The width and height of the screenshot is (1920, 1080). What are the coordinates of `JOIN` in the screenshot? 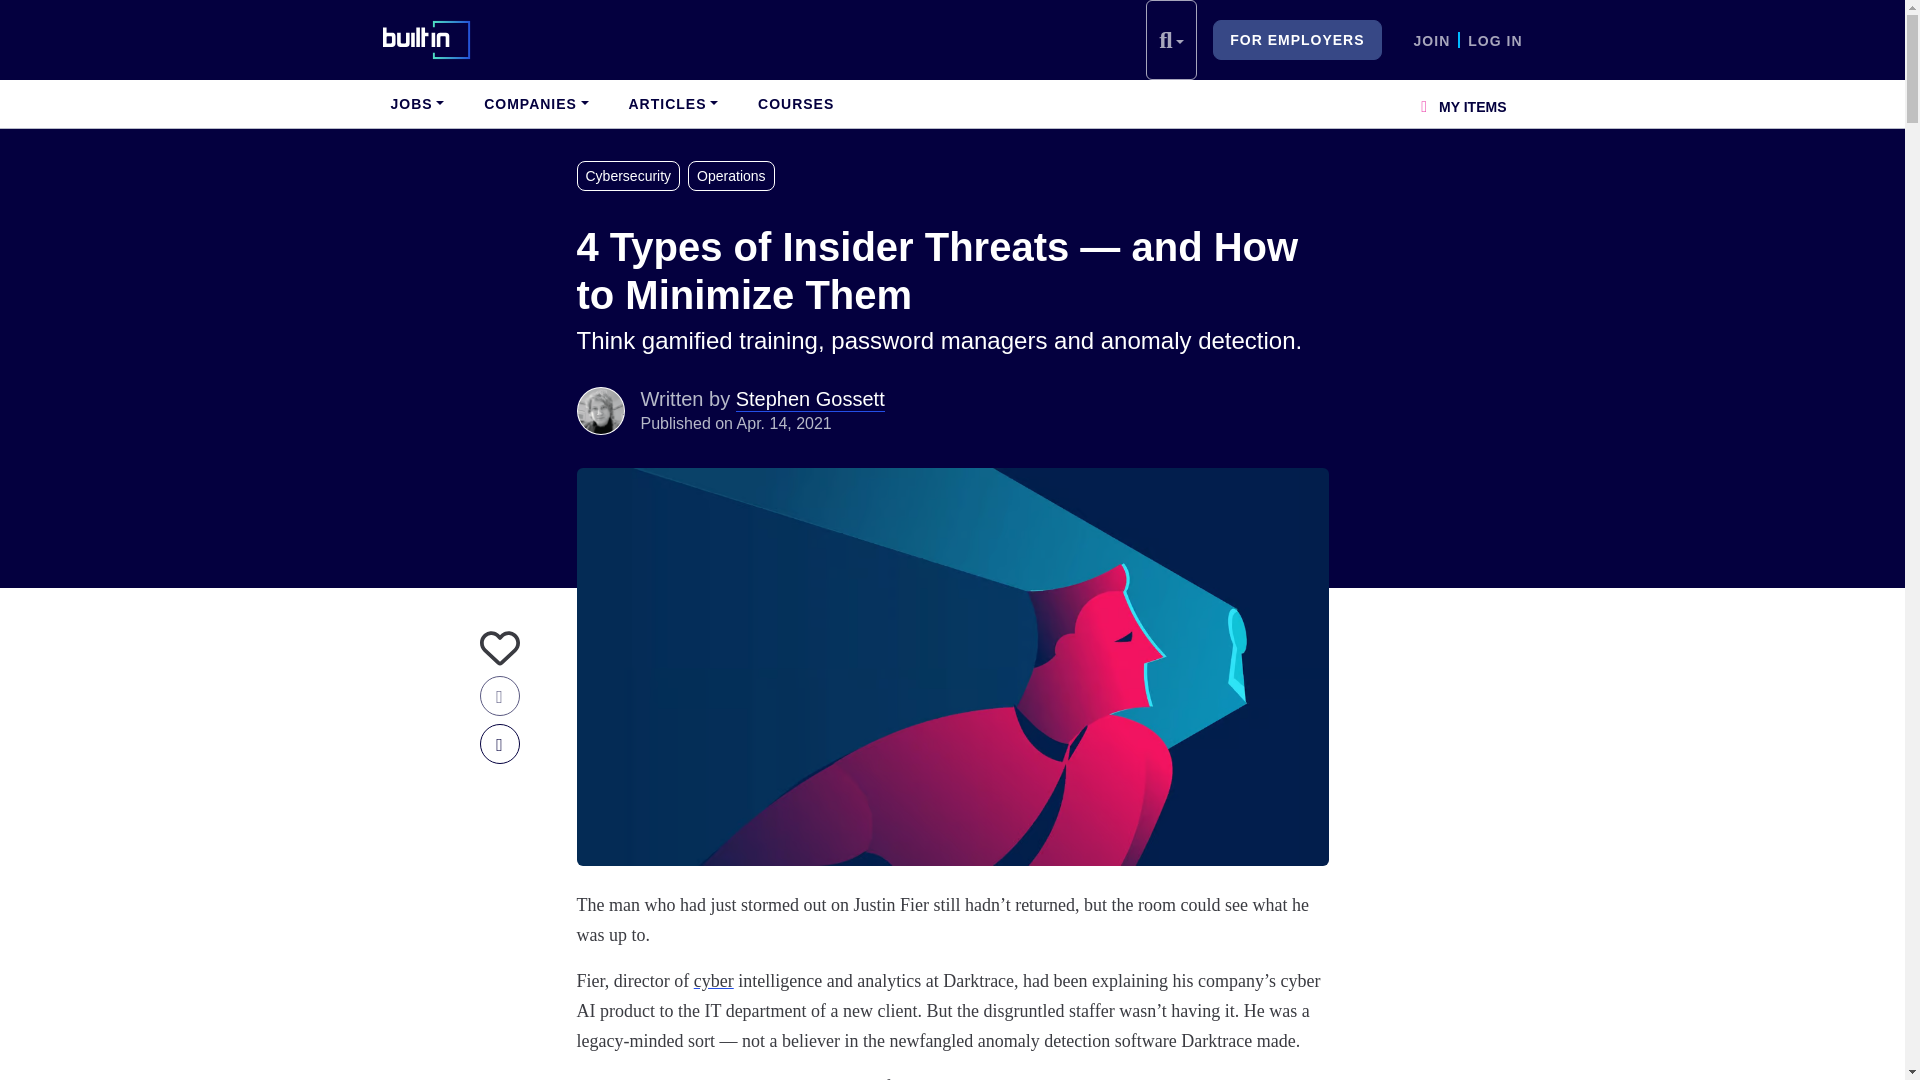 It's located at (1432, 40).